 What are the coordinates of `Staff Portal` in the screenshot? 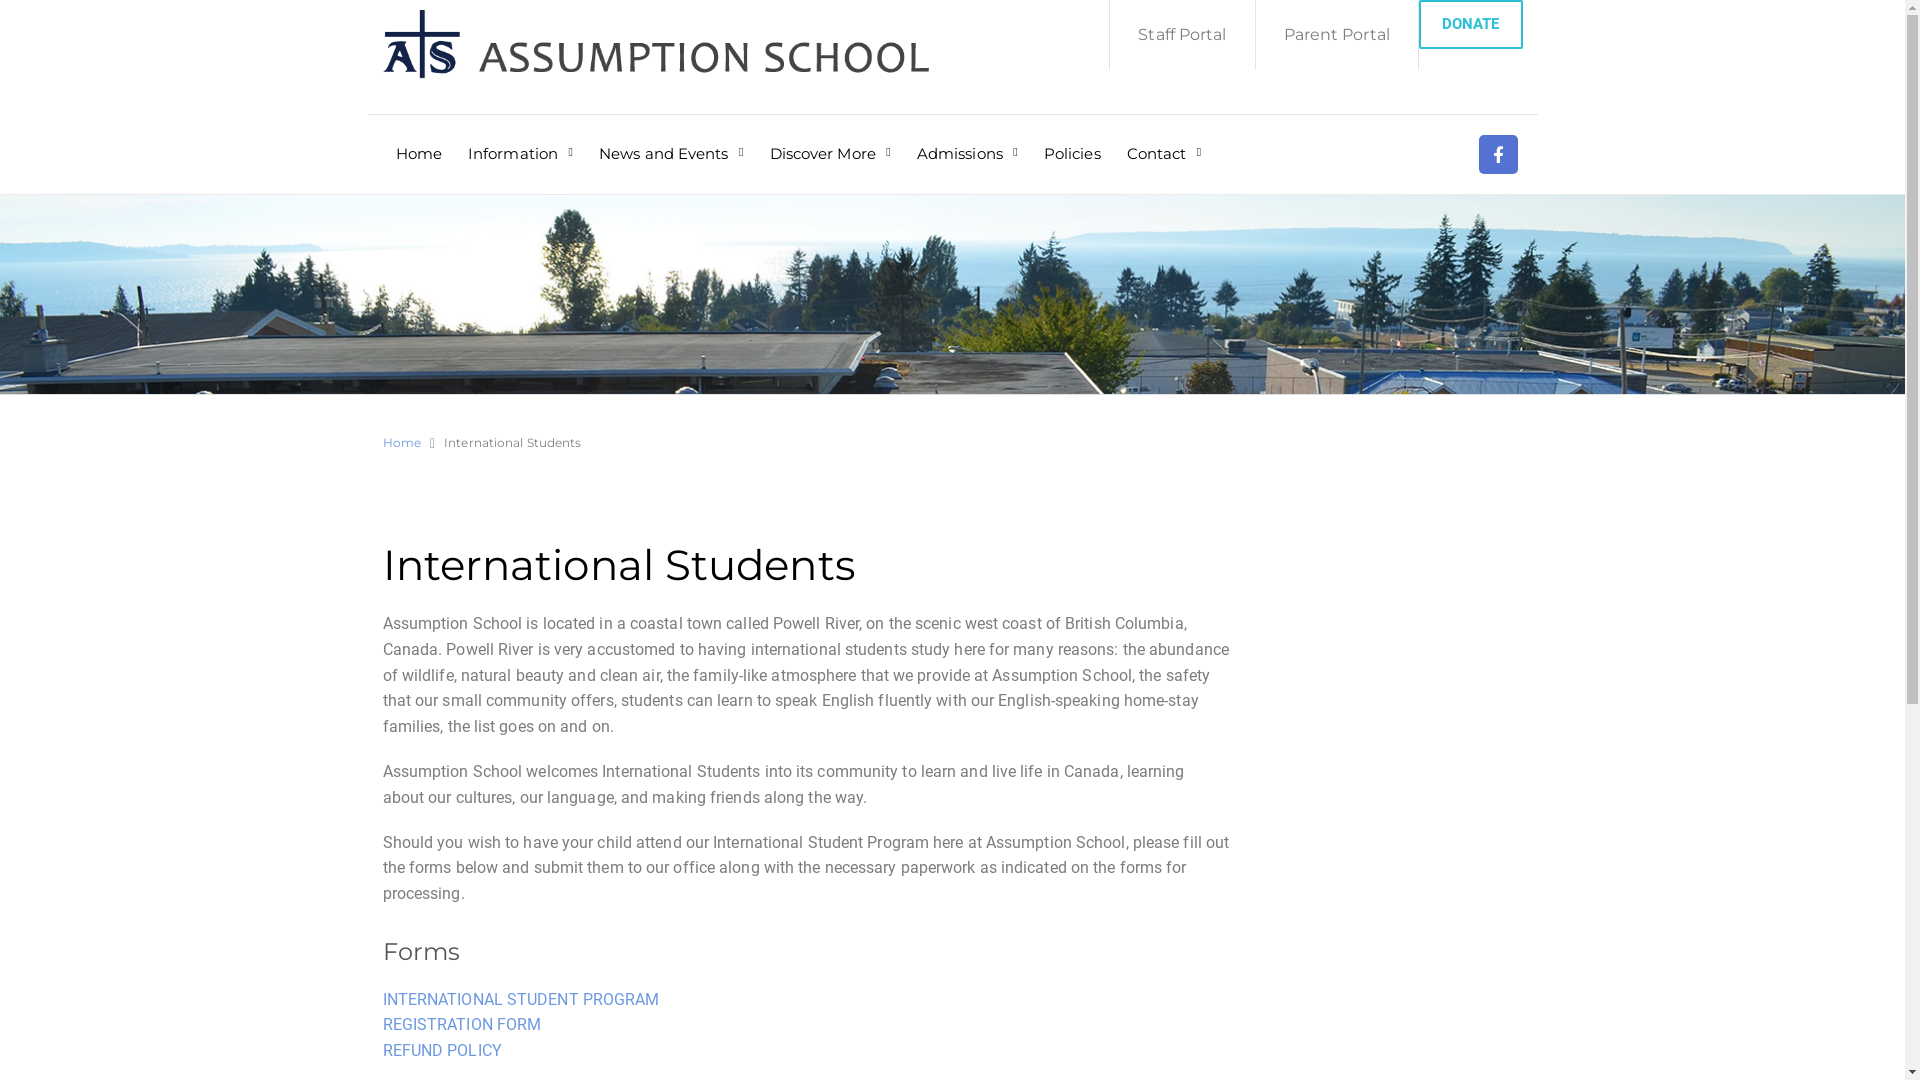 It's located at (1182, 35).